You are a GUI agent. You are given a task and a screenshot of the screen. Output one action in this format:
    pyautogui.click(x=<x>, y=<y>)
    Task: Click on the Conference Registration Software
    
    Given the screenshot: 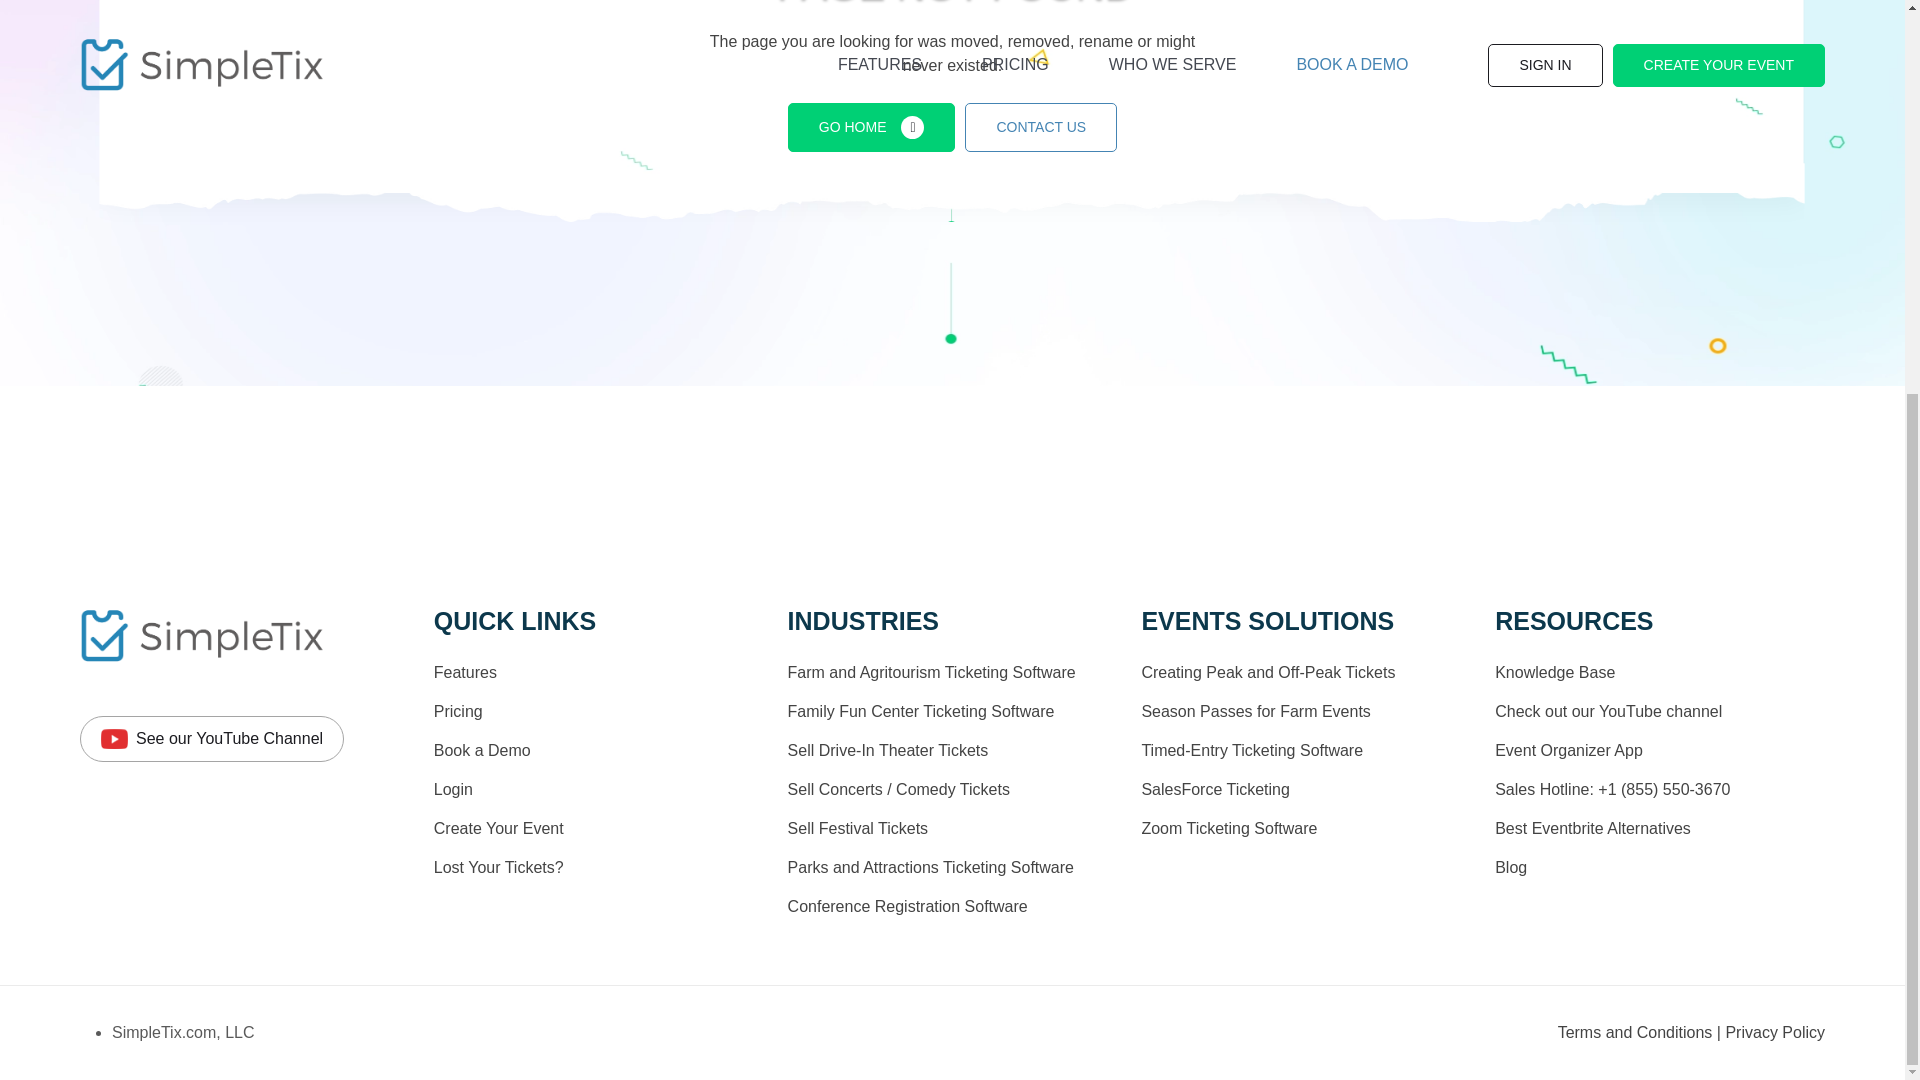 What is the action you would take?
    pyautogui.click(x=907, y=906)
    